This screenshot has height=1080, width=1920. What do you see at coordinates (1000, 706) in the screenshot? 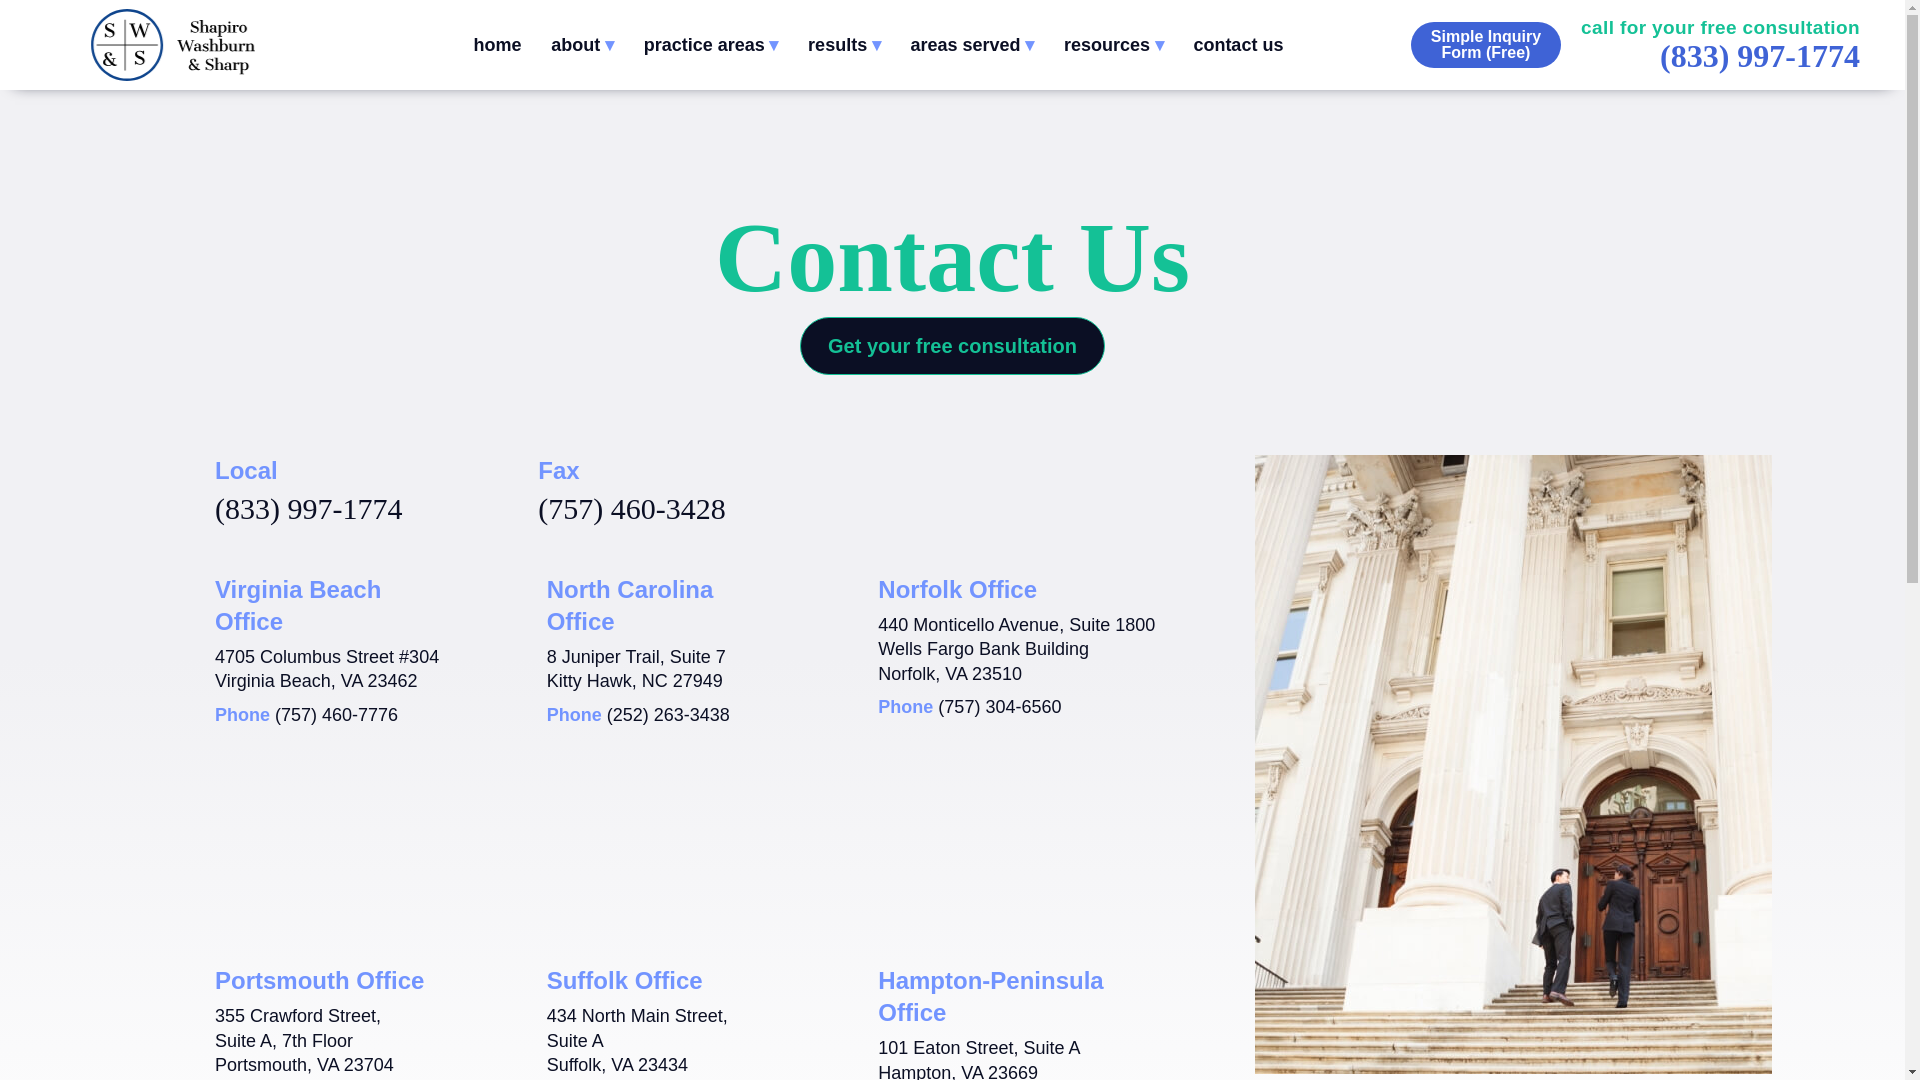
I see `Phone` at bounding box center [1000, 706].